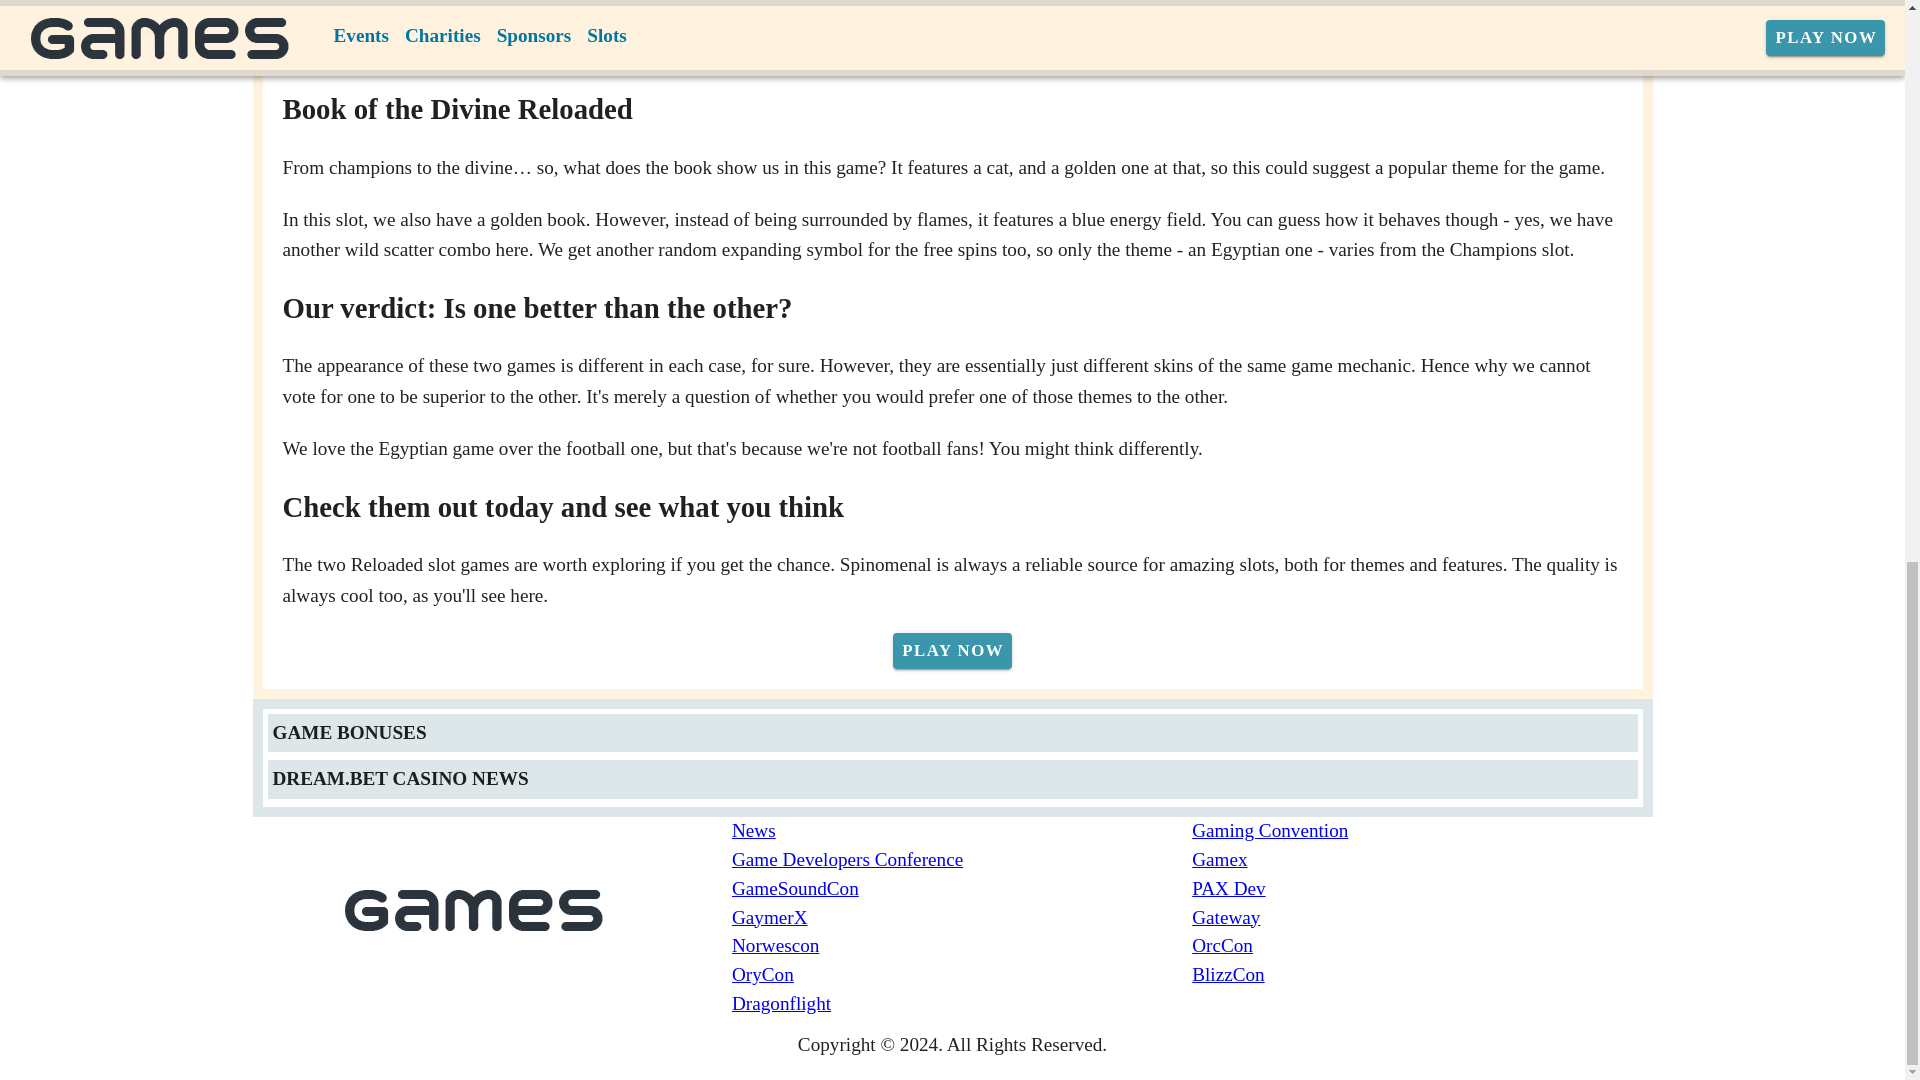  Describe the element at coordinates (962, 946) in the screenshot. I see `Norwescon` at that location.